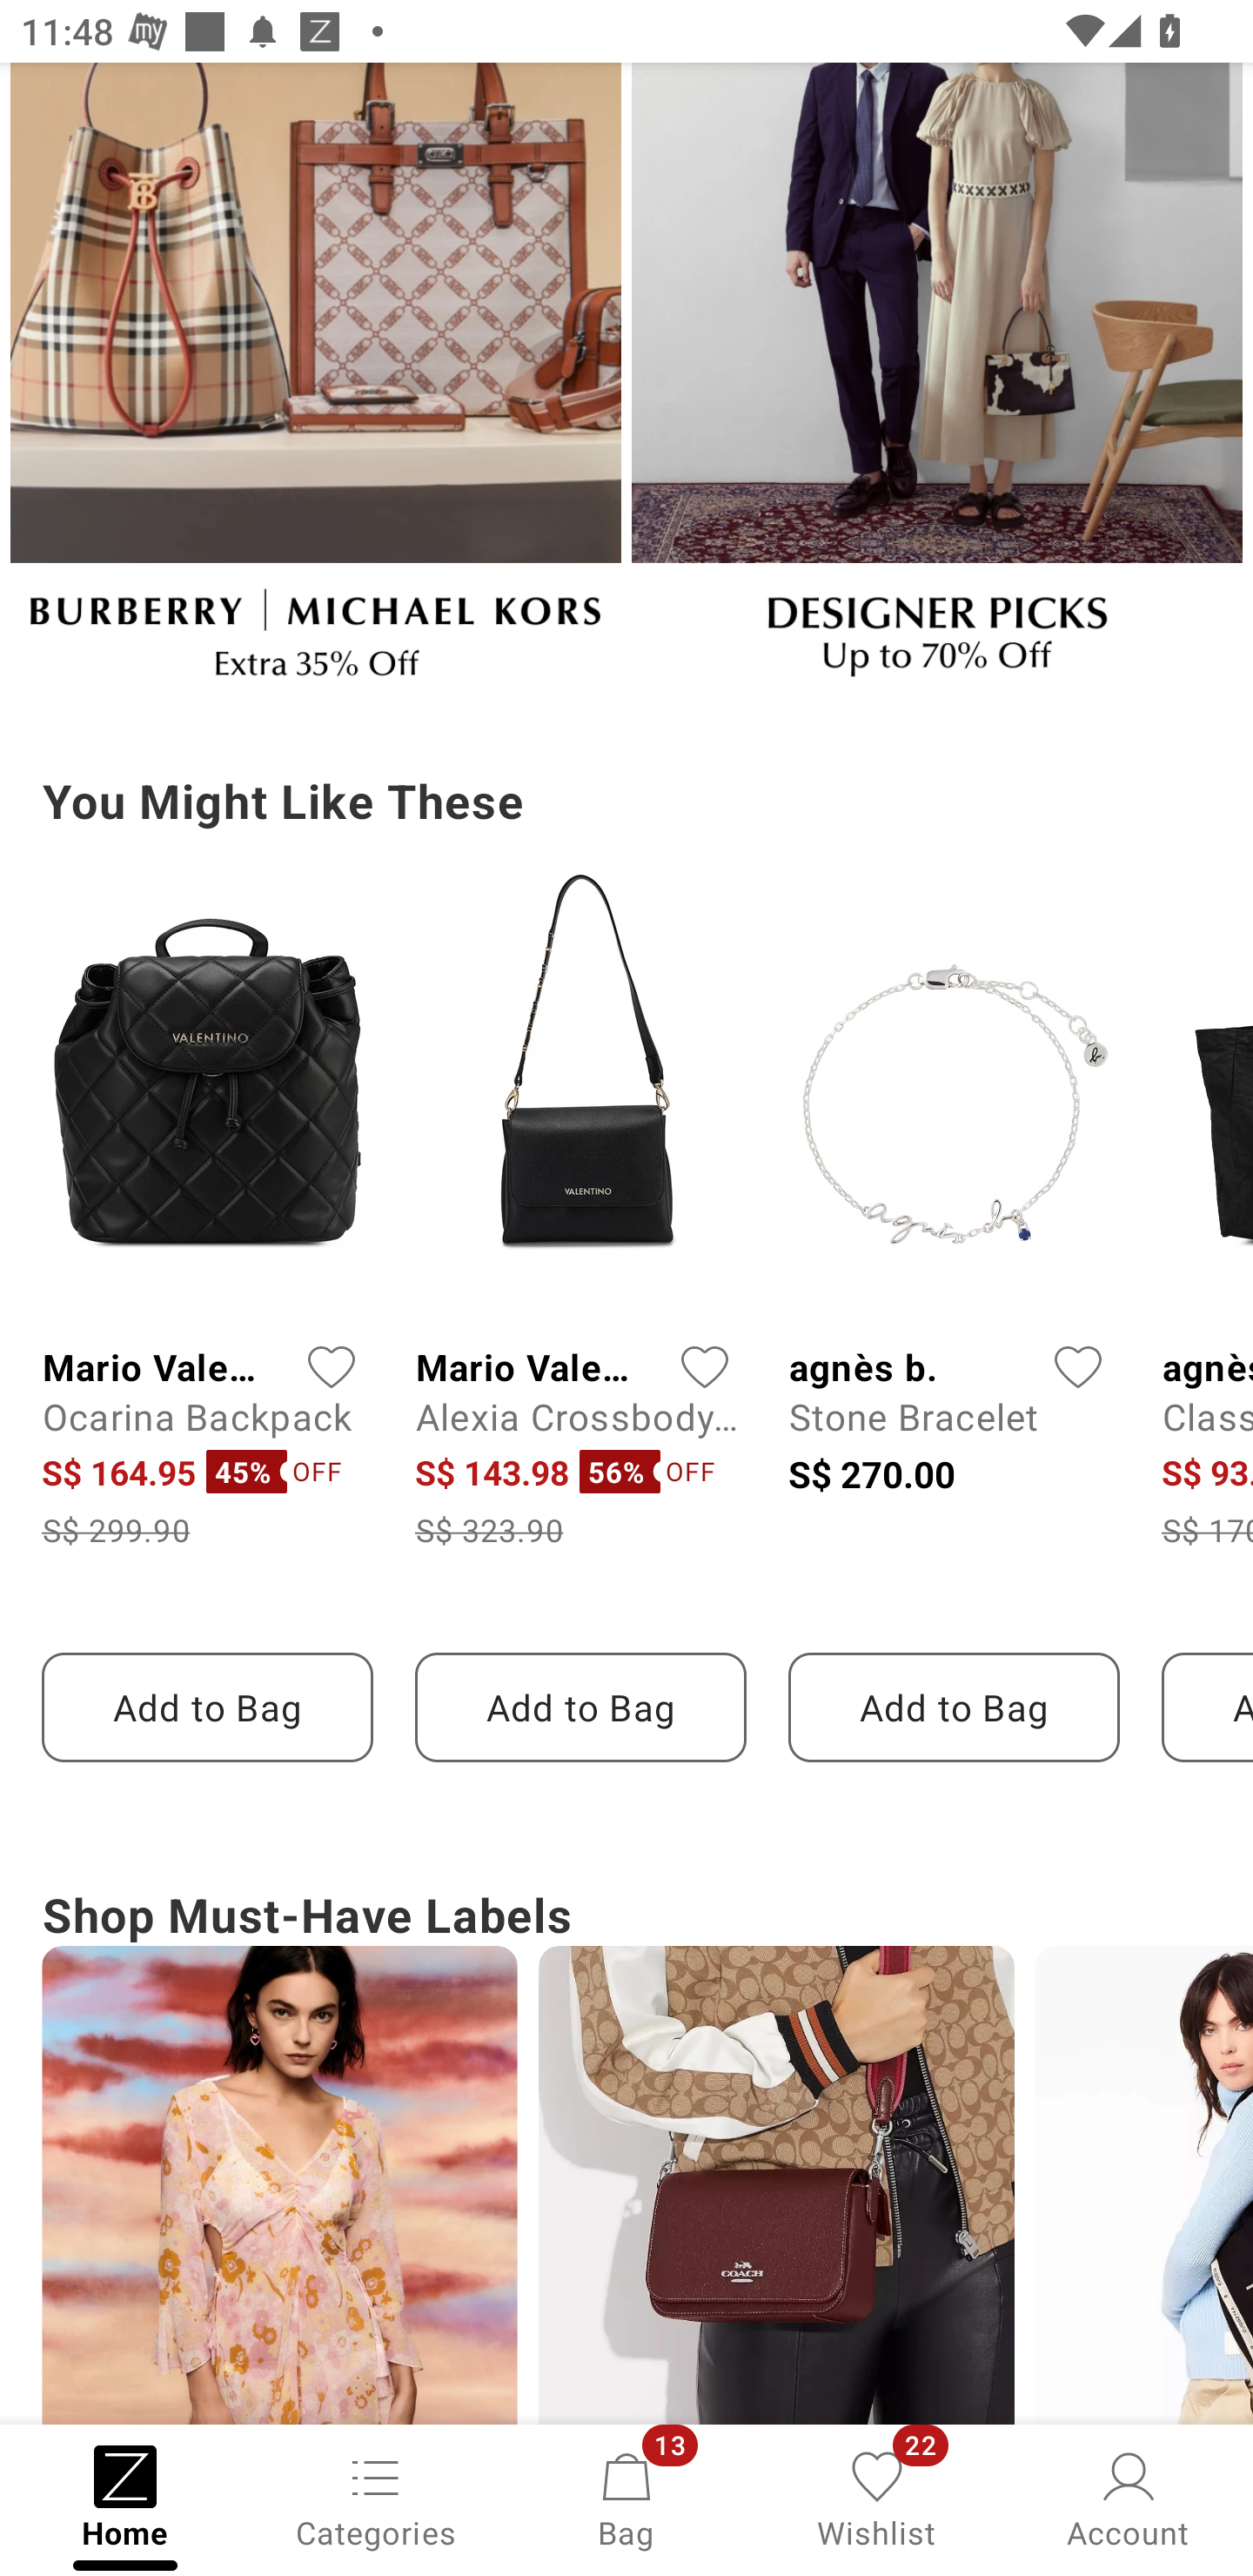 The width and height of the screenshot is (1253, 2576). Describe the element at coordinates (580, 1707) in the screenshot. I see `Add to Bag` at that location.